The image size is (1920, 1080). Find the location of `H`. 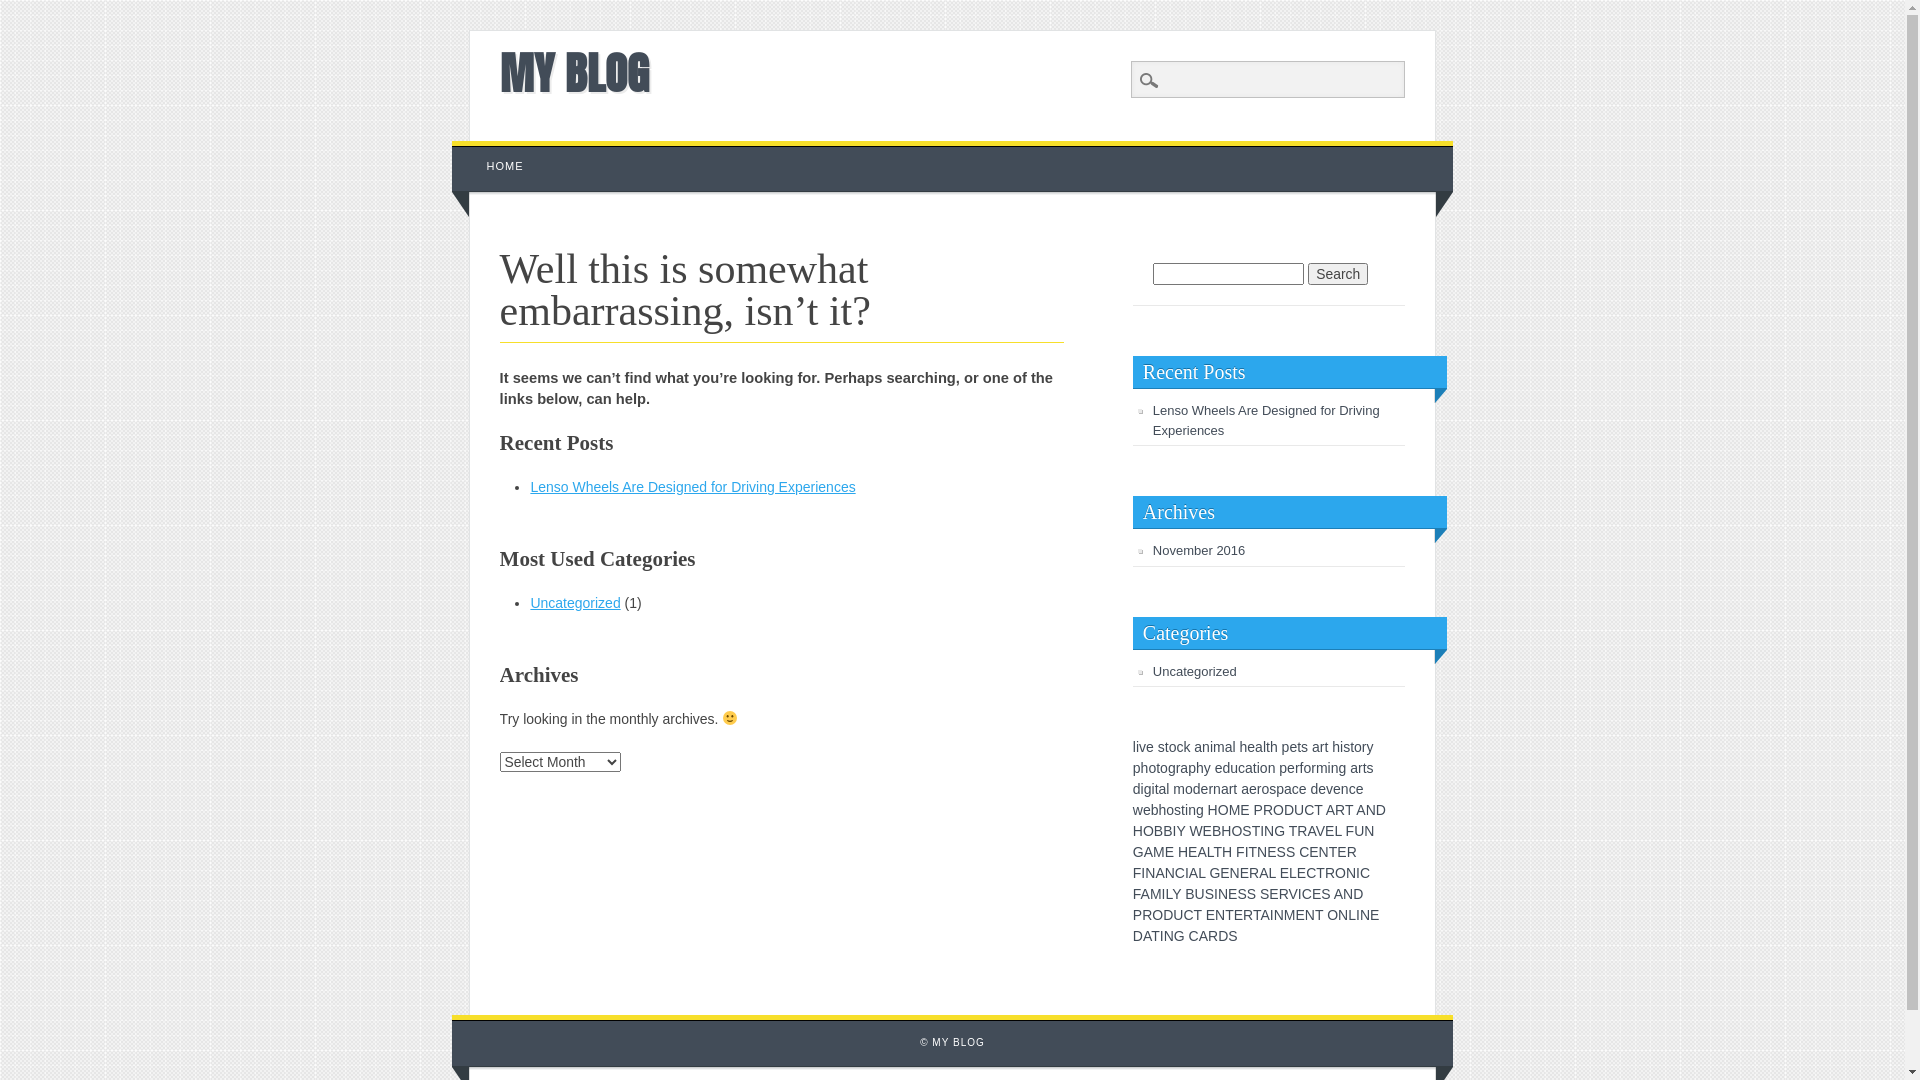

H is located at coordinates (1226, 831).